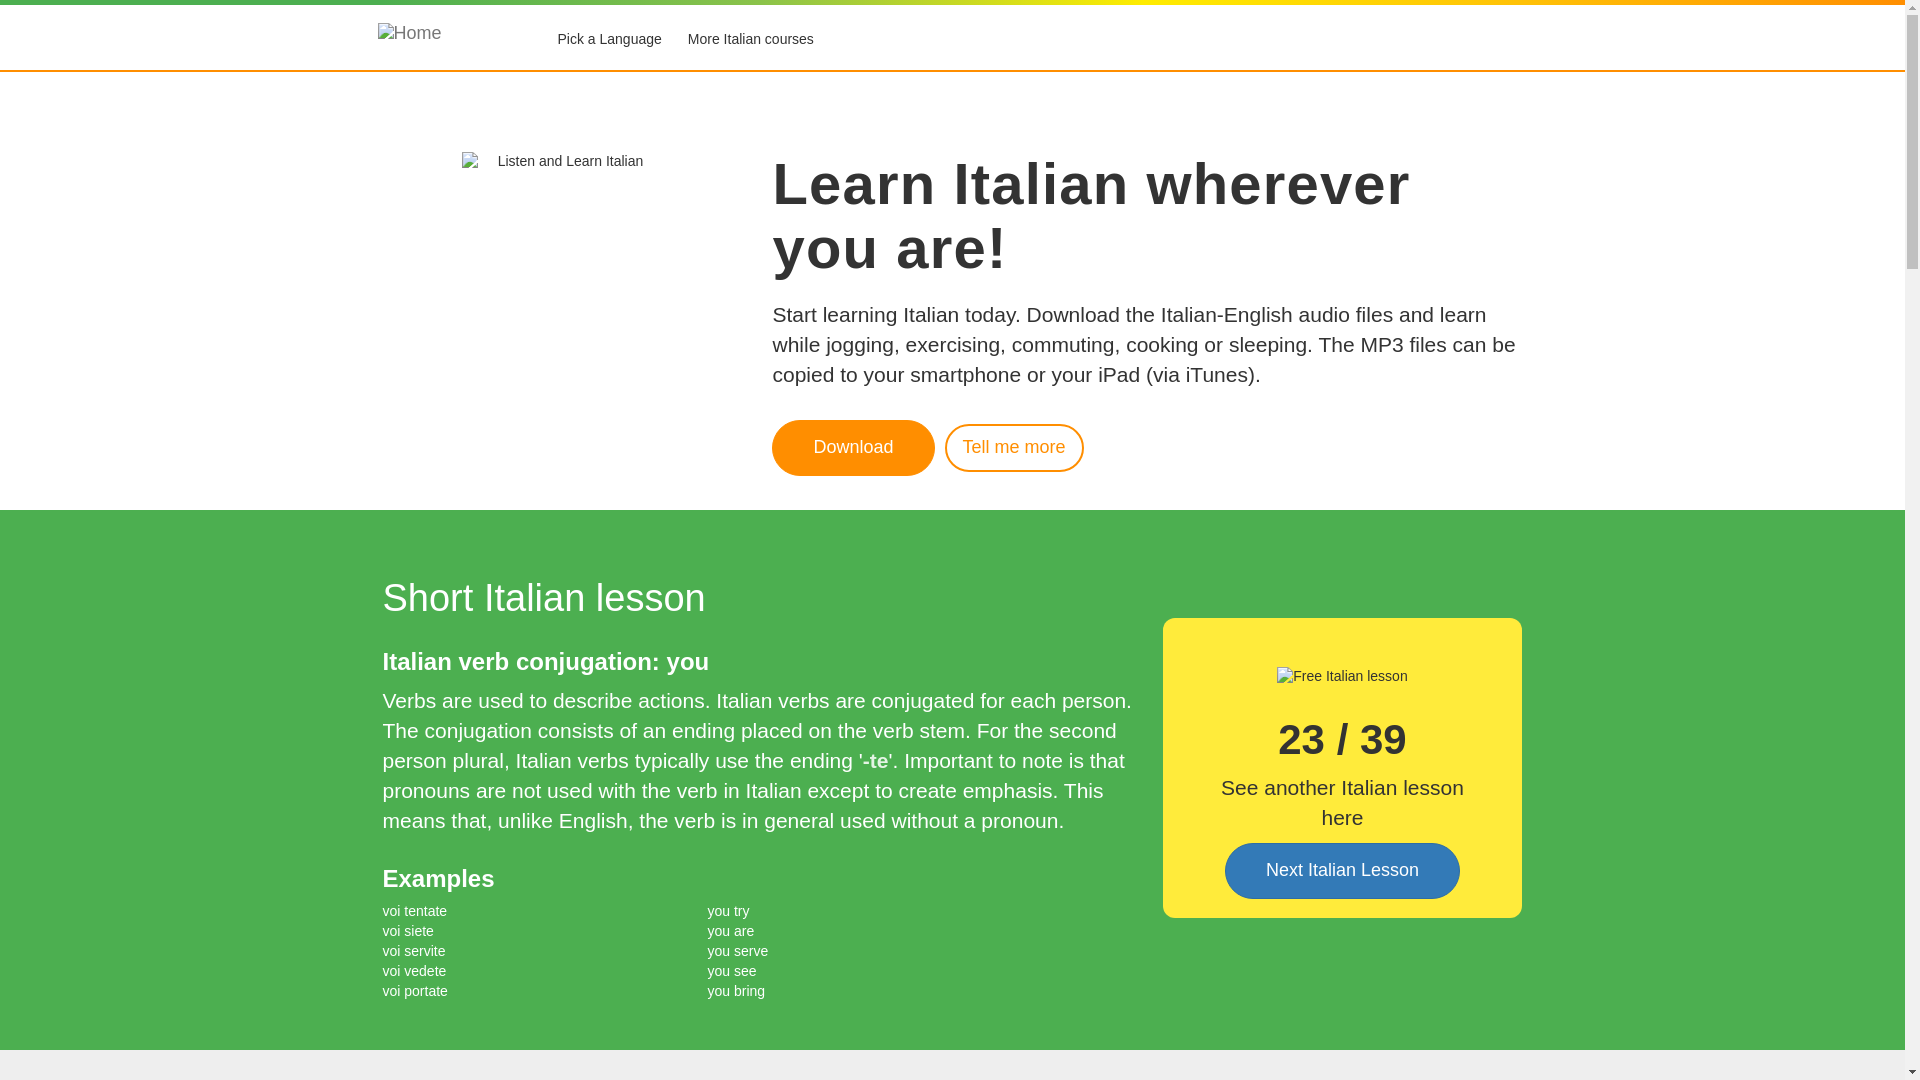  What do you see at coordinates (1014, 448) in the screenshot?
I see `Italian MP3 download - Listen and Learn Italian` at bounding box center [1014, 448].